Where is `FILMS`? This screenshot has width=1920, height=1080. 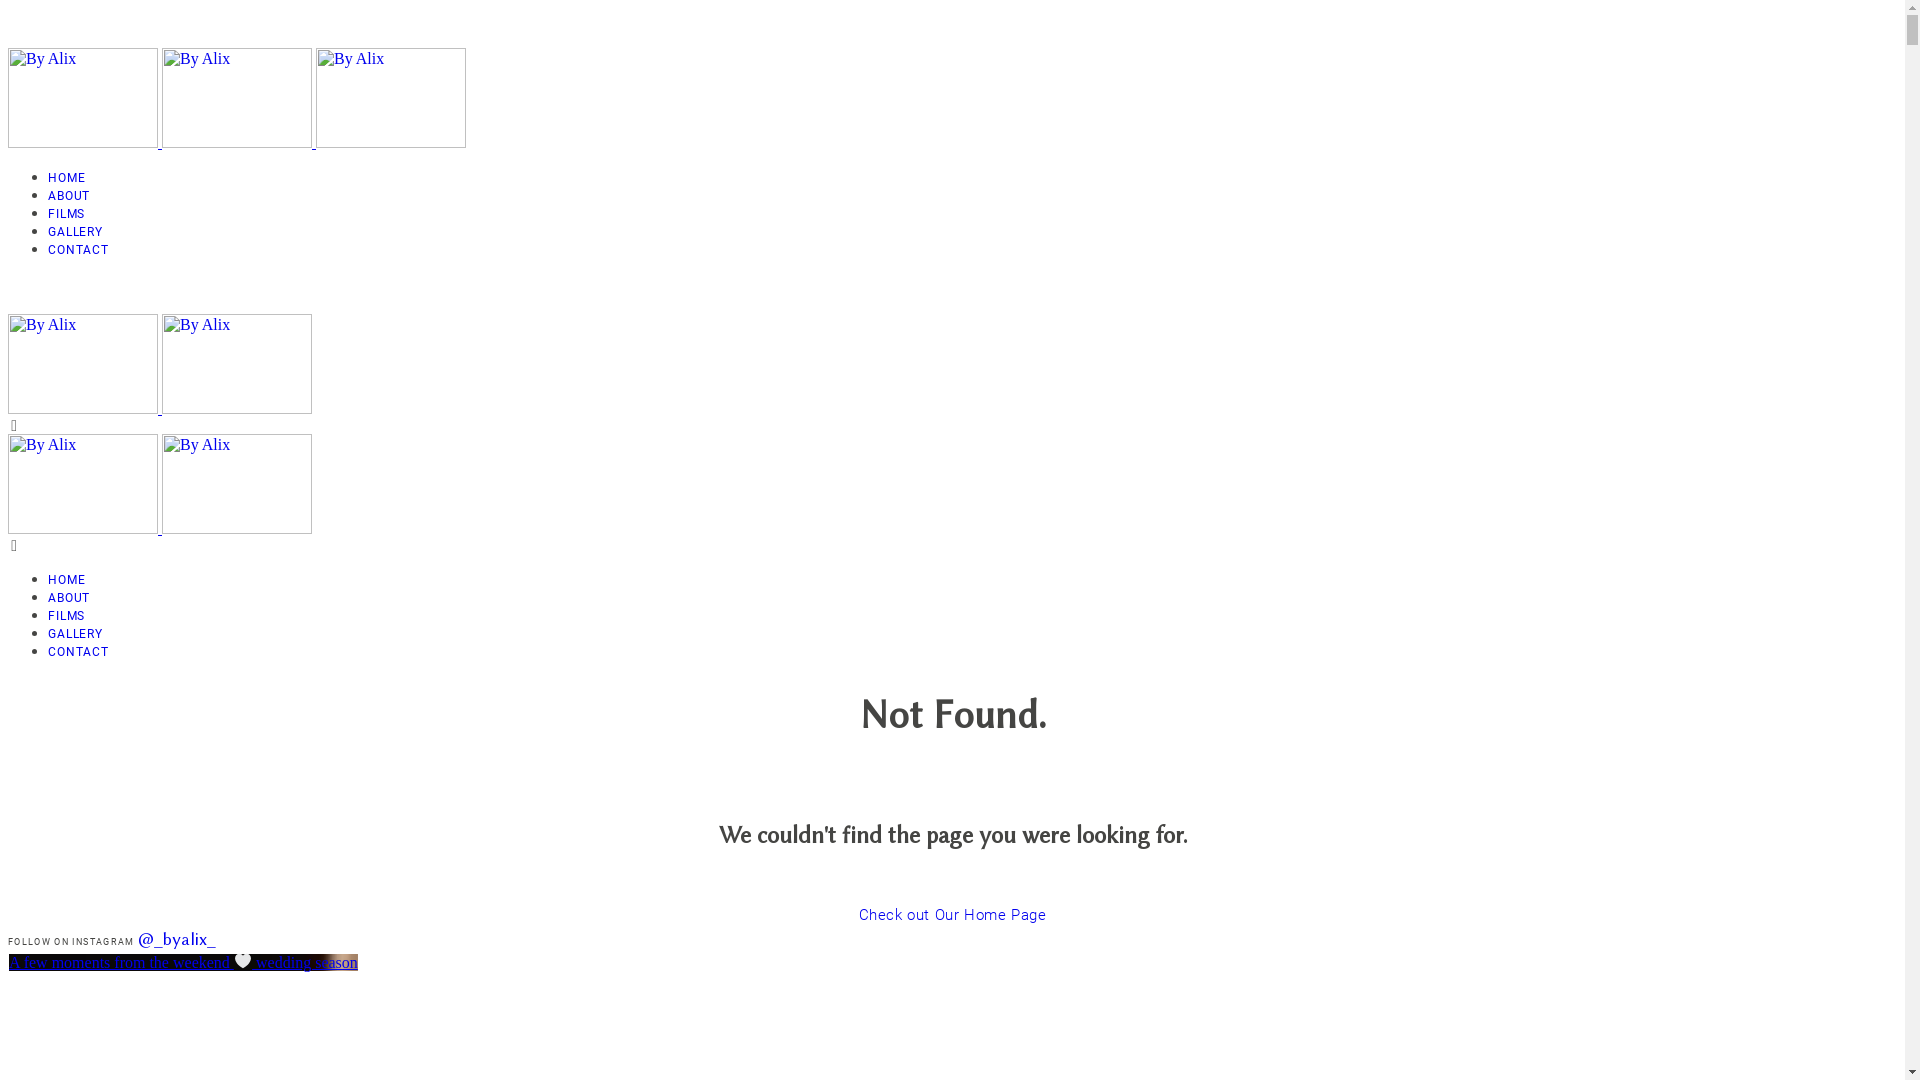 FILMS is located at coordinates (66, 214).